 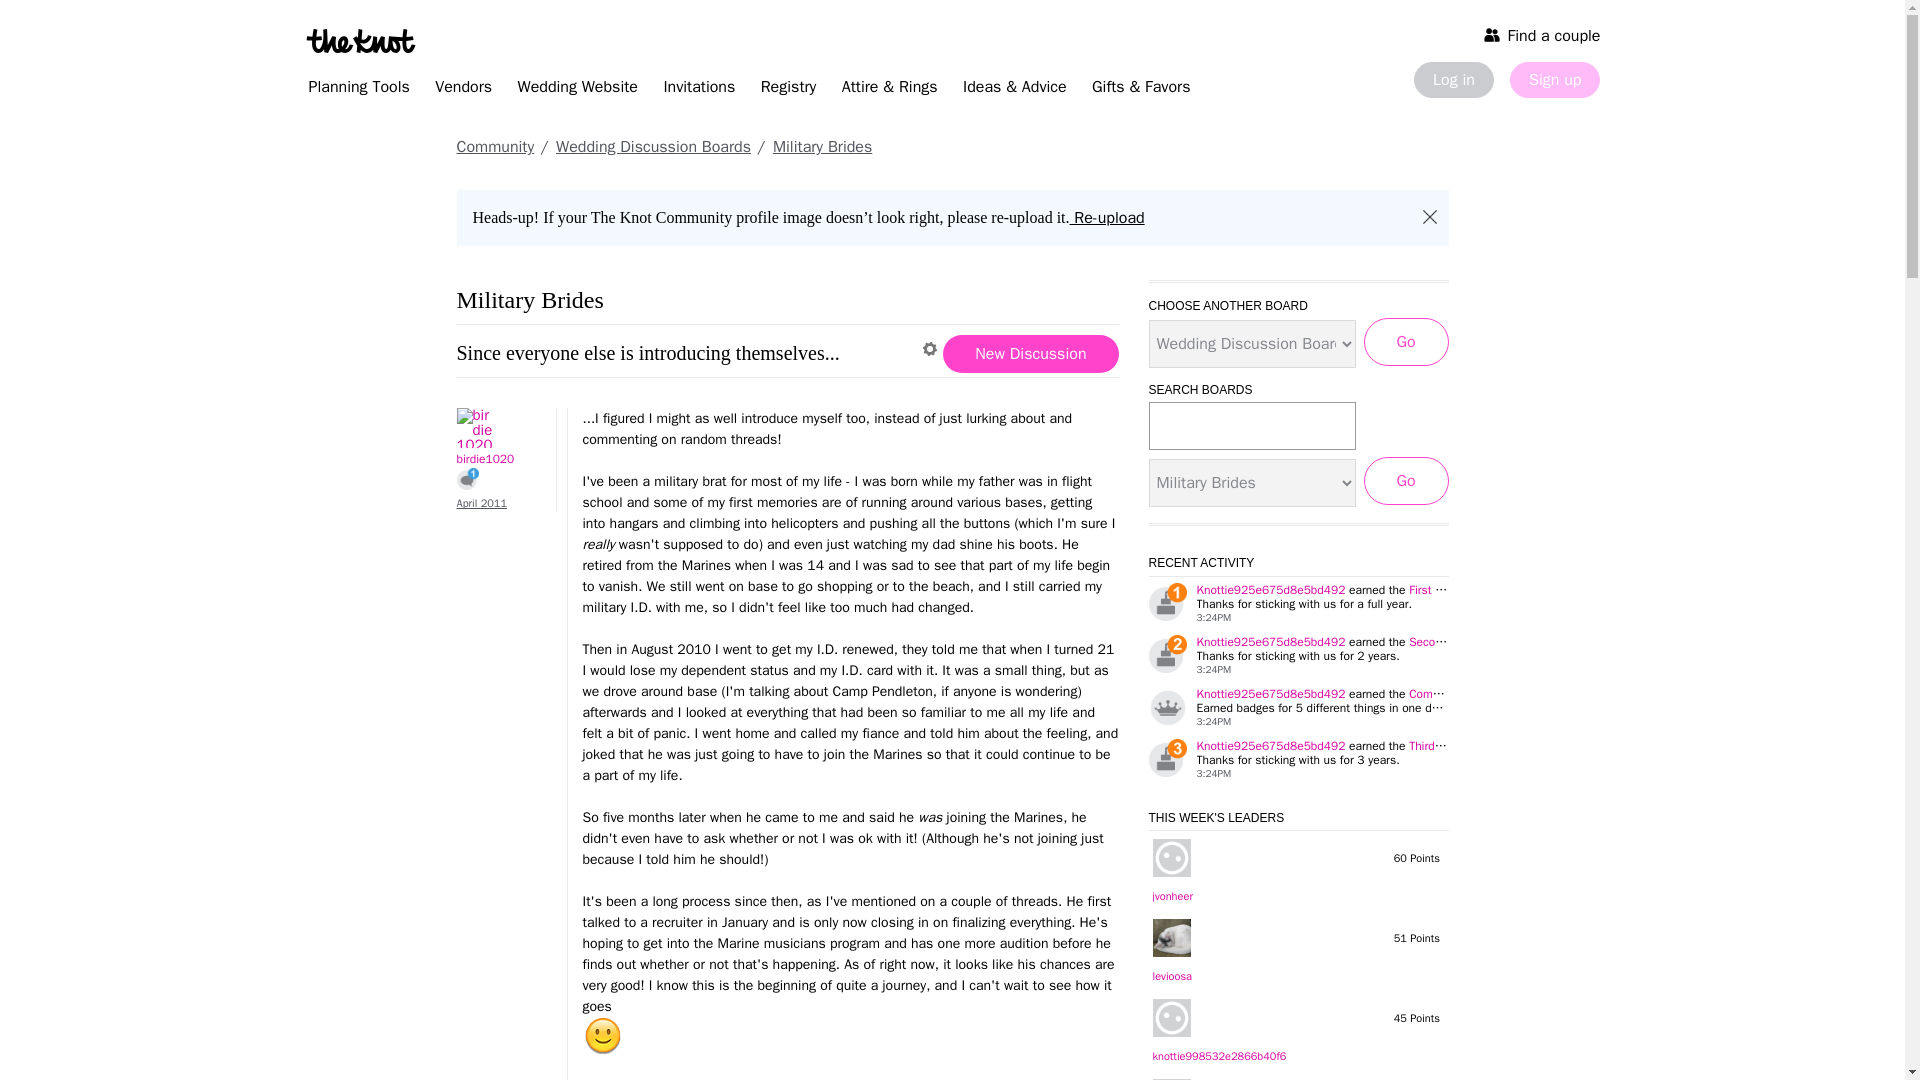 I want to click on April 20, 2011 2:06PM, so click(x=481, y=502).